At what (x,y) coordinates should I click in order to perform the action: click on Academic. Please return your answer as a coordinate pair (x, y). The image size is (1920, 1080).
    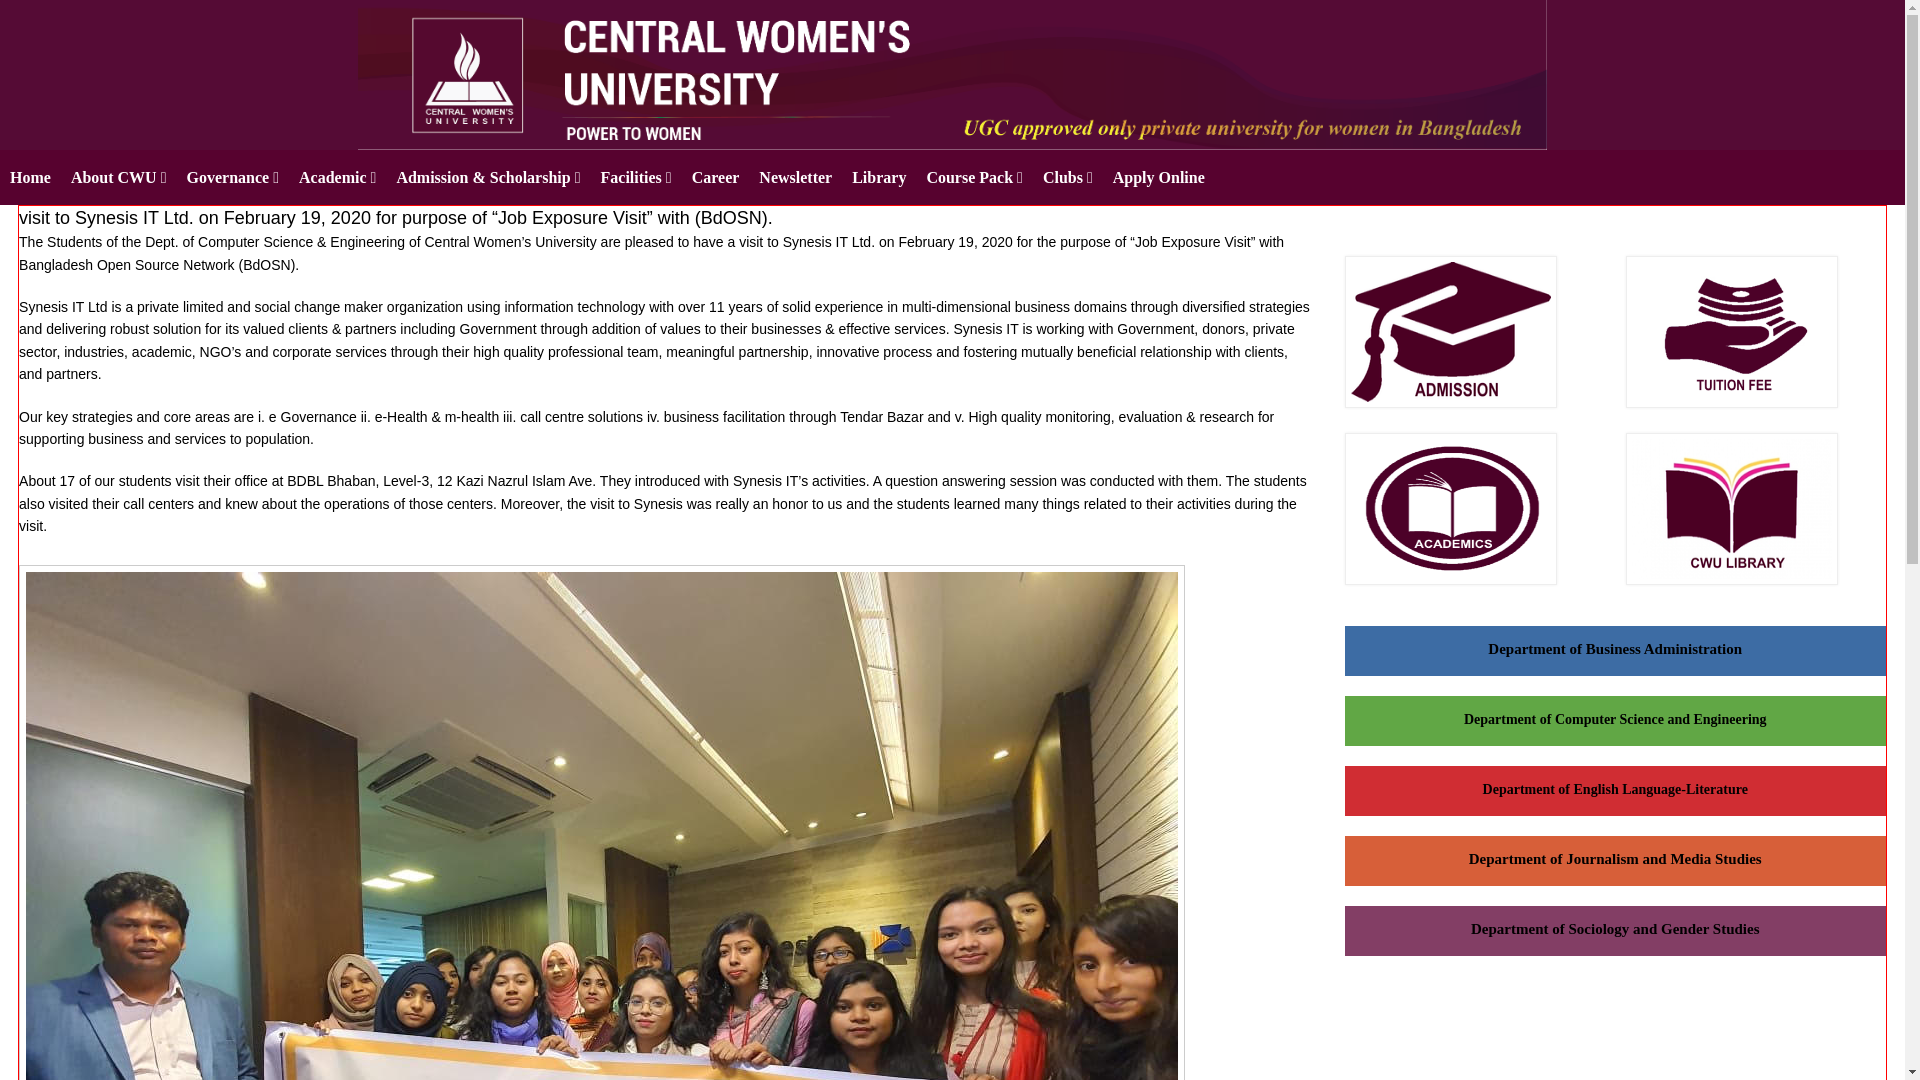
    Looking at the image, I should click on (337, 178).